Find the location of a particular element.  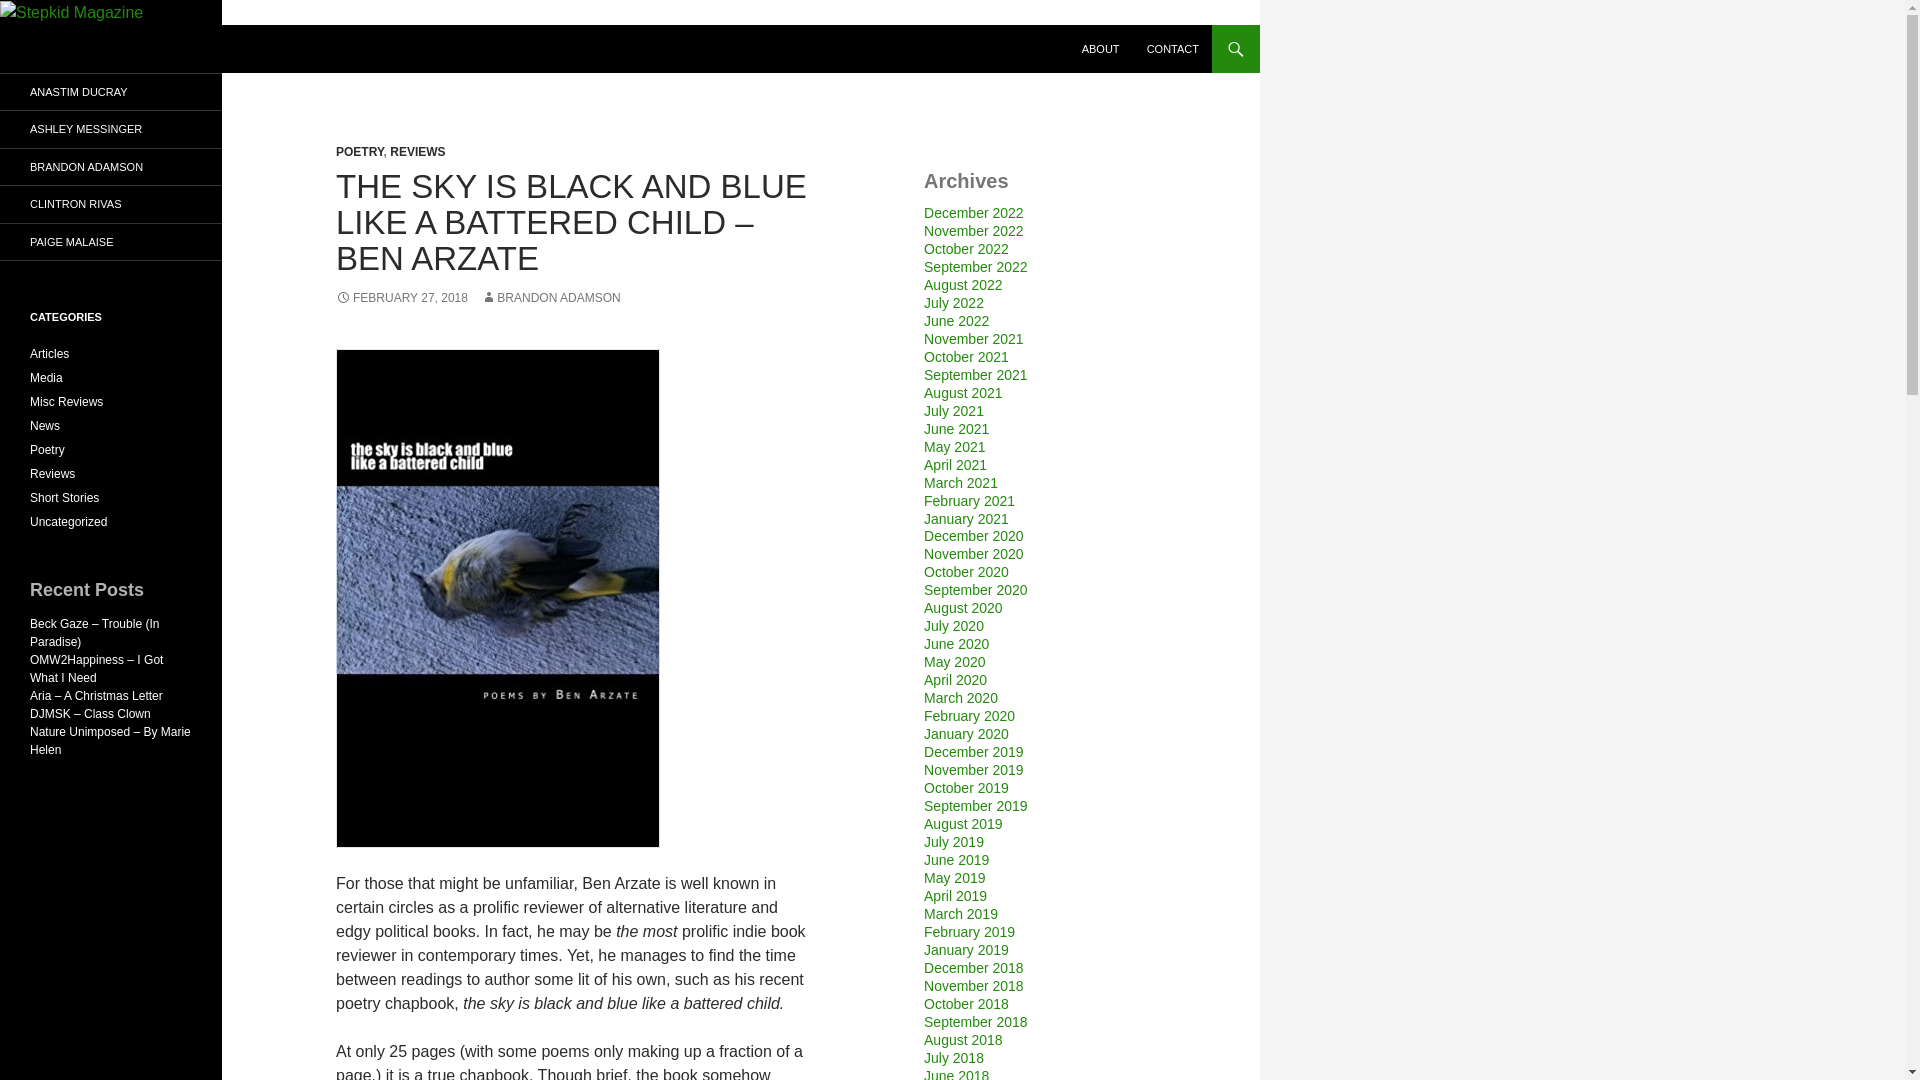

March 2021 is located at coordinates (960, 483).